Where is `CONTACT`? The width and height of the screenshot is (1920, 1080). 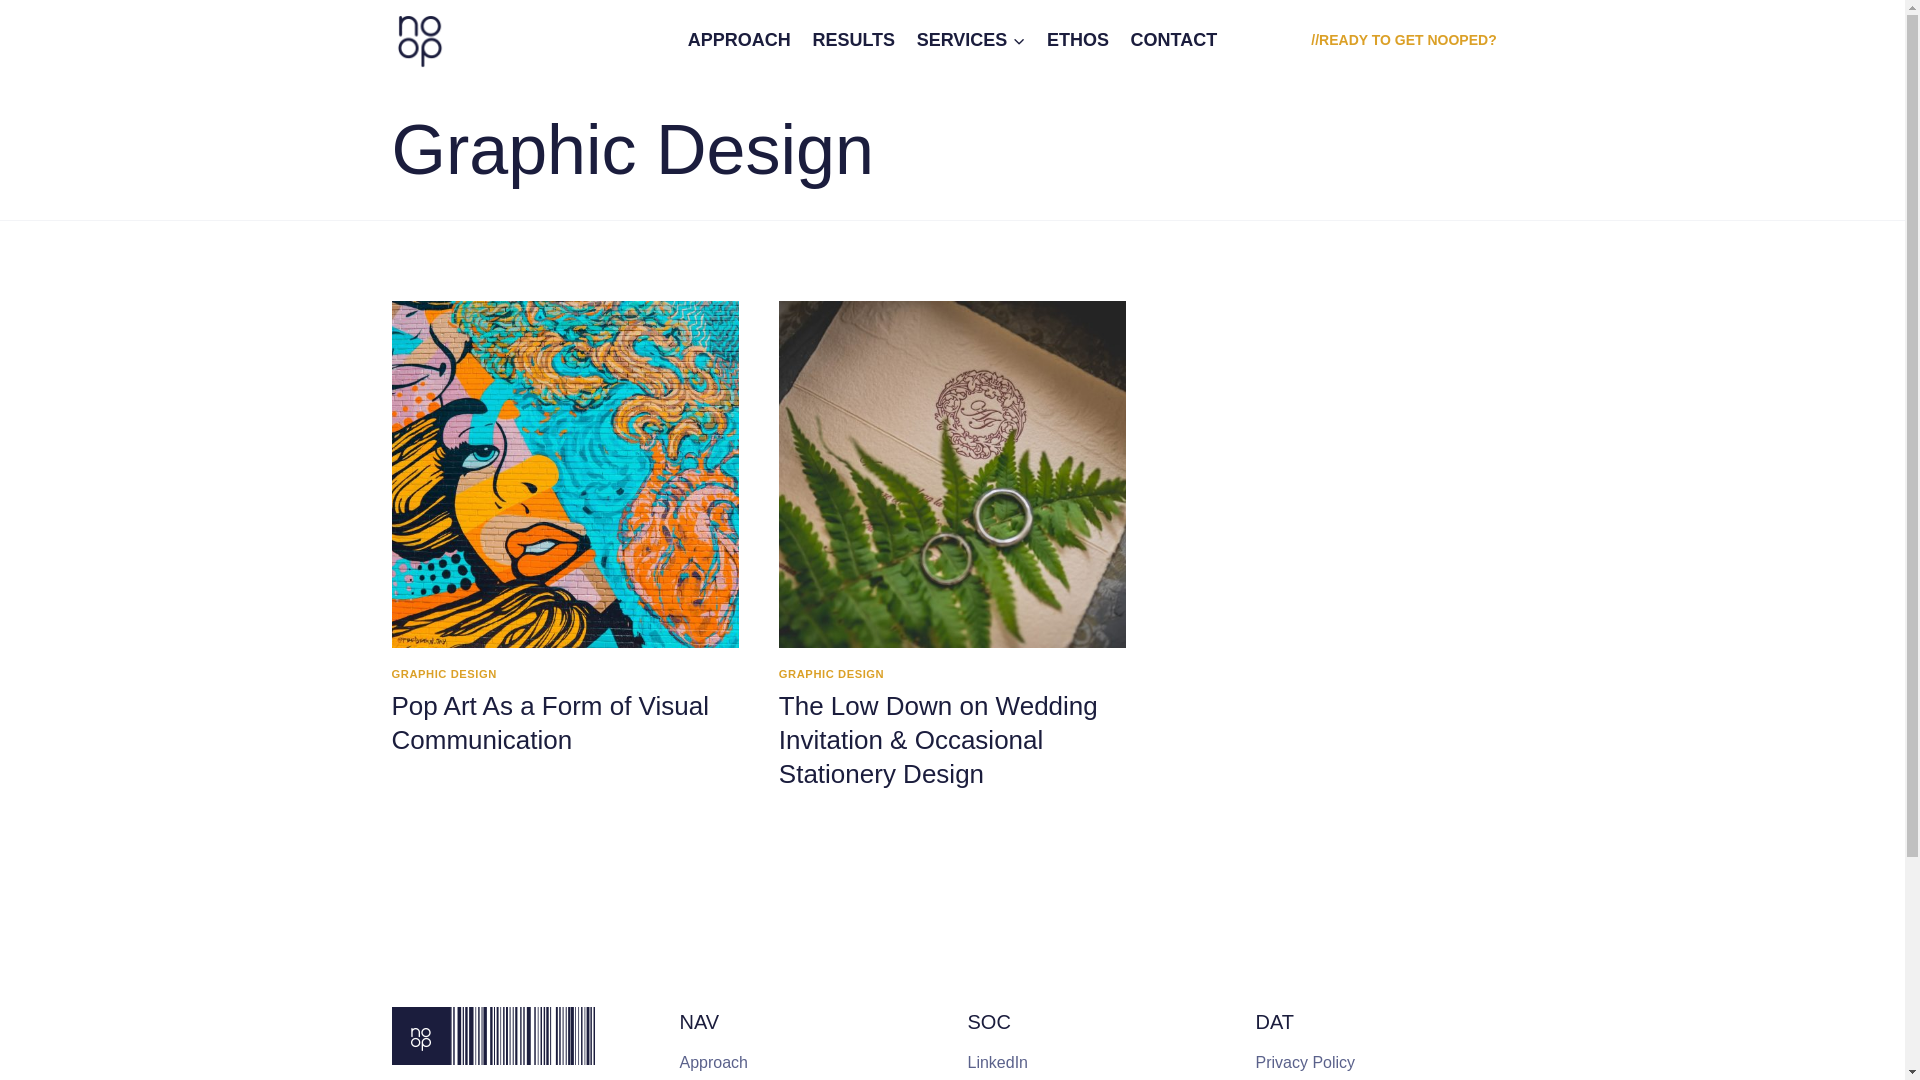
CONTACT is located at coordinates (1174, 40).